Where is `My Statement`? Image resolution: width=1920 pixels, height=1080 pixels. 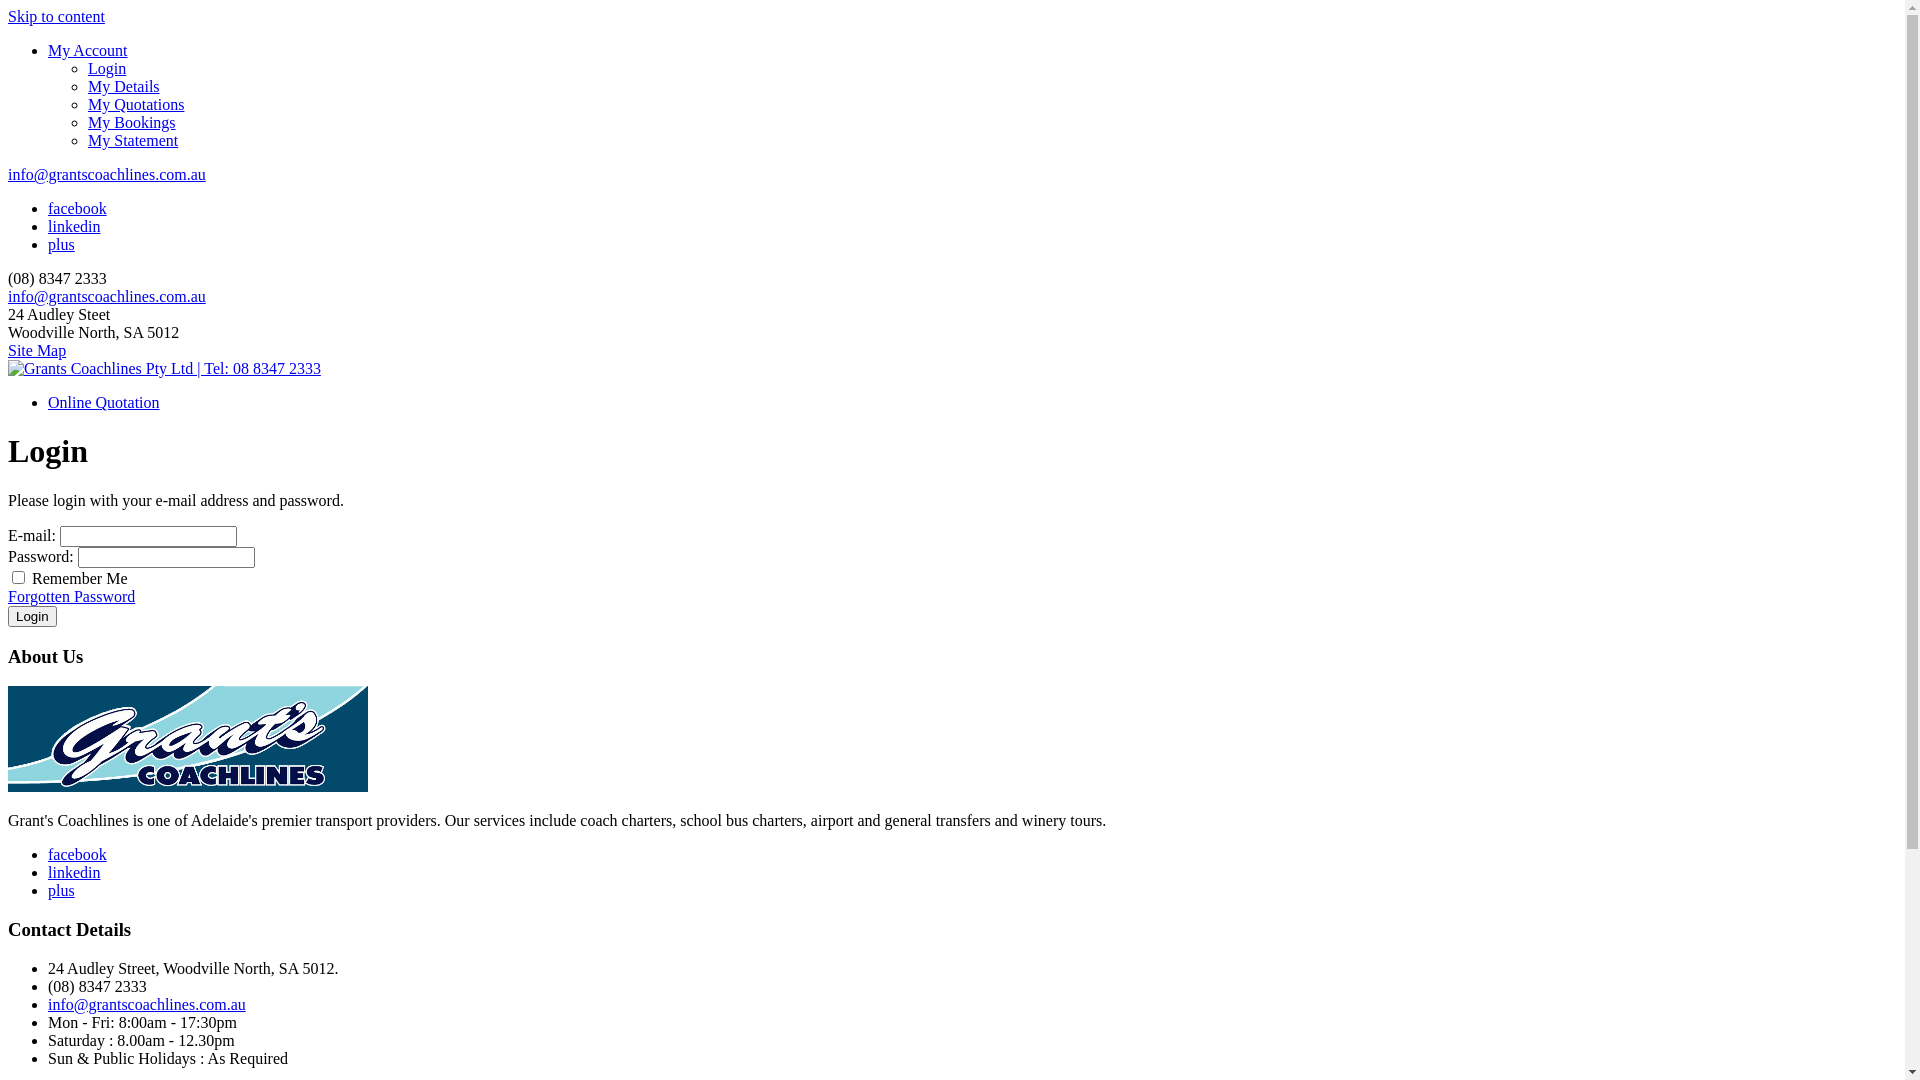
My Statement is located at coordinates (992, 141).